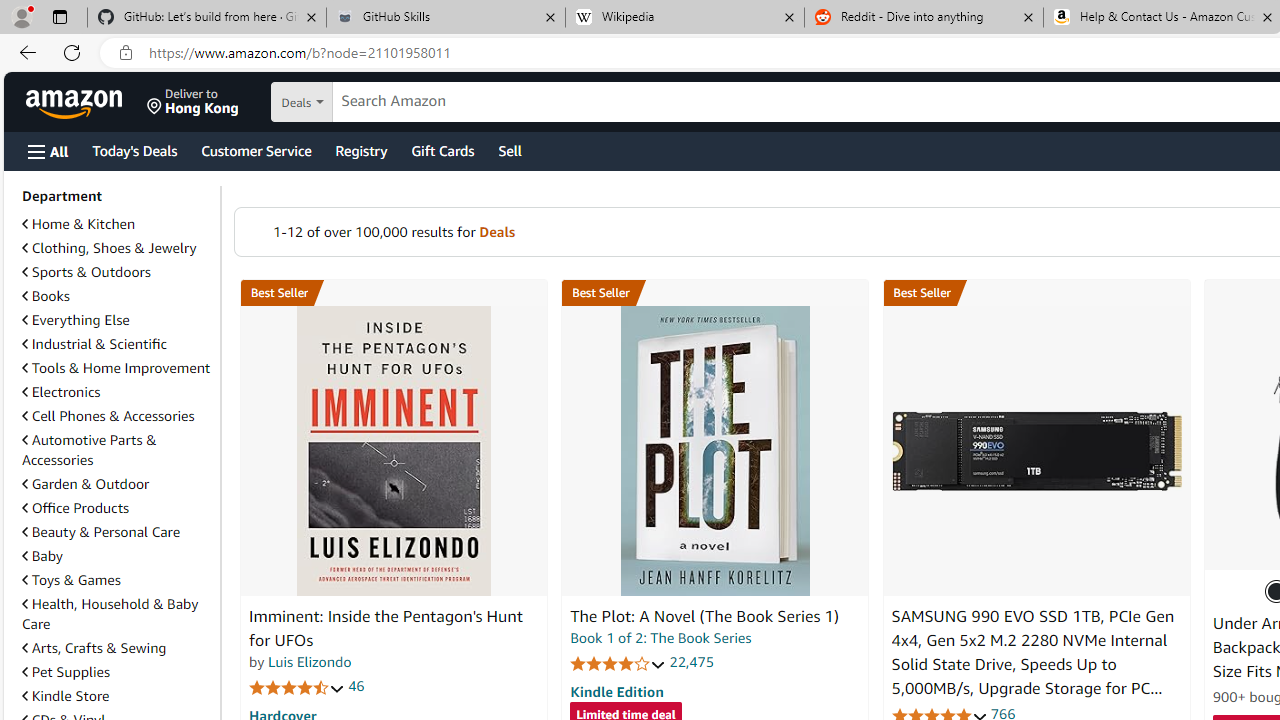  Describe the element at coordinates (386, 628) in the screenshot. I see `Imminent: Inside the Pentagon's Hunt for UFOs` at that location.